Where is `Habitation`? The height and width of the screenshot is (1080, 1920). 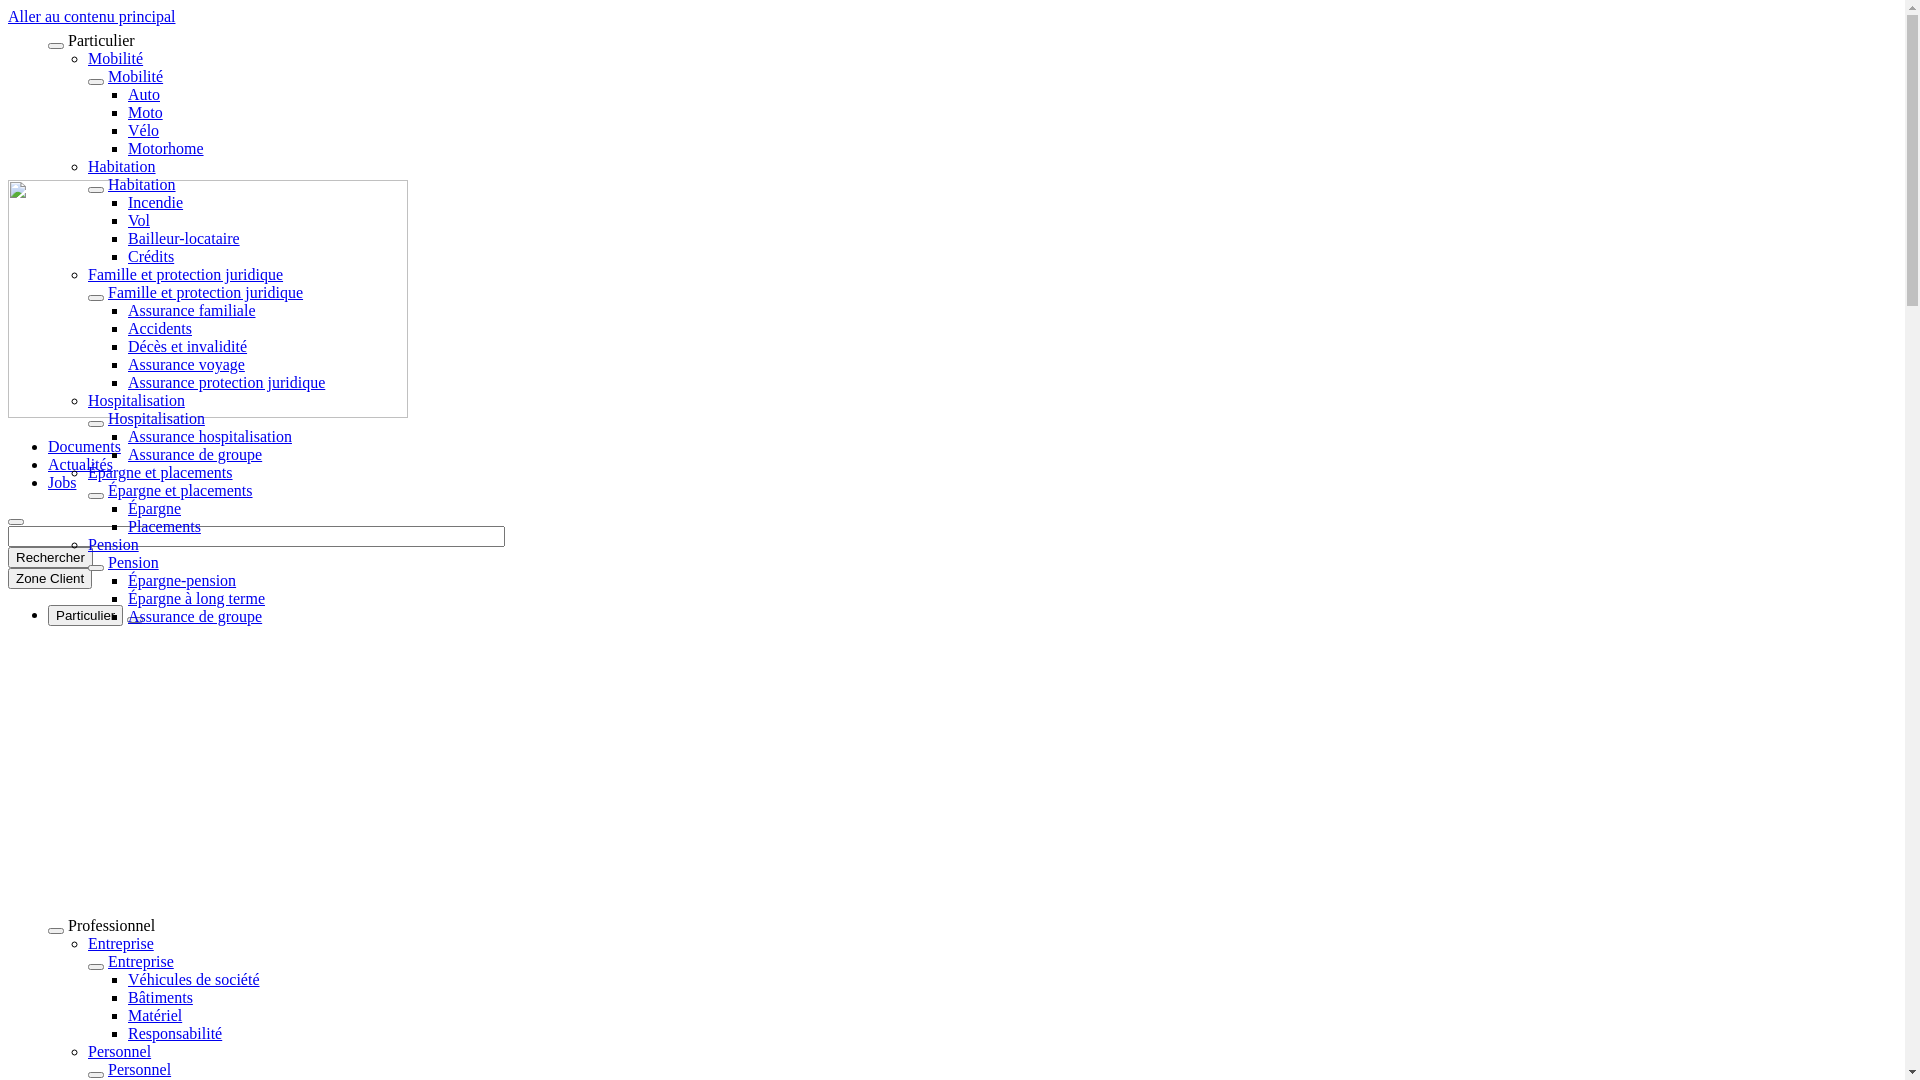 Habitation is located at coordinates (122, 166).